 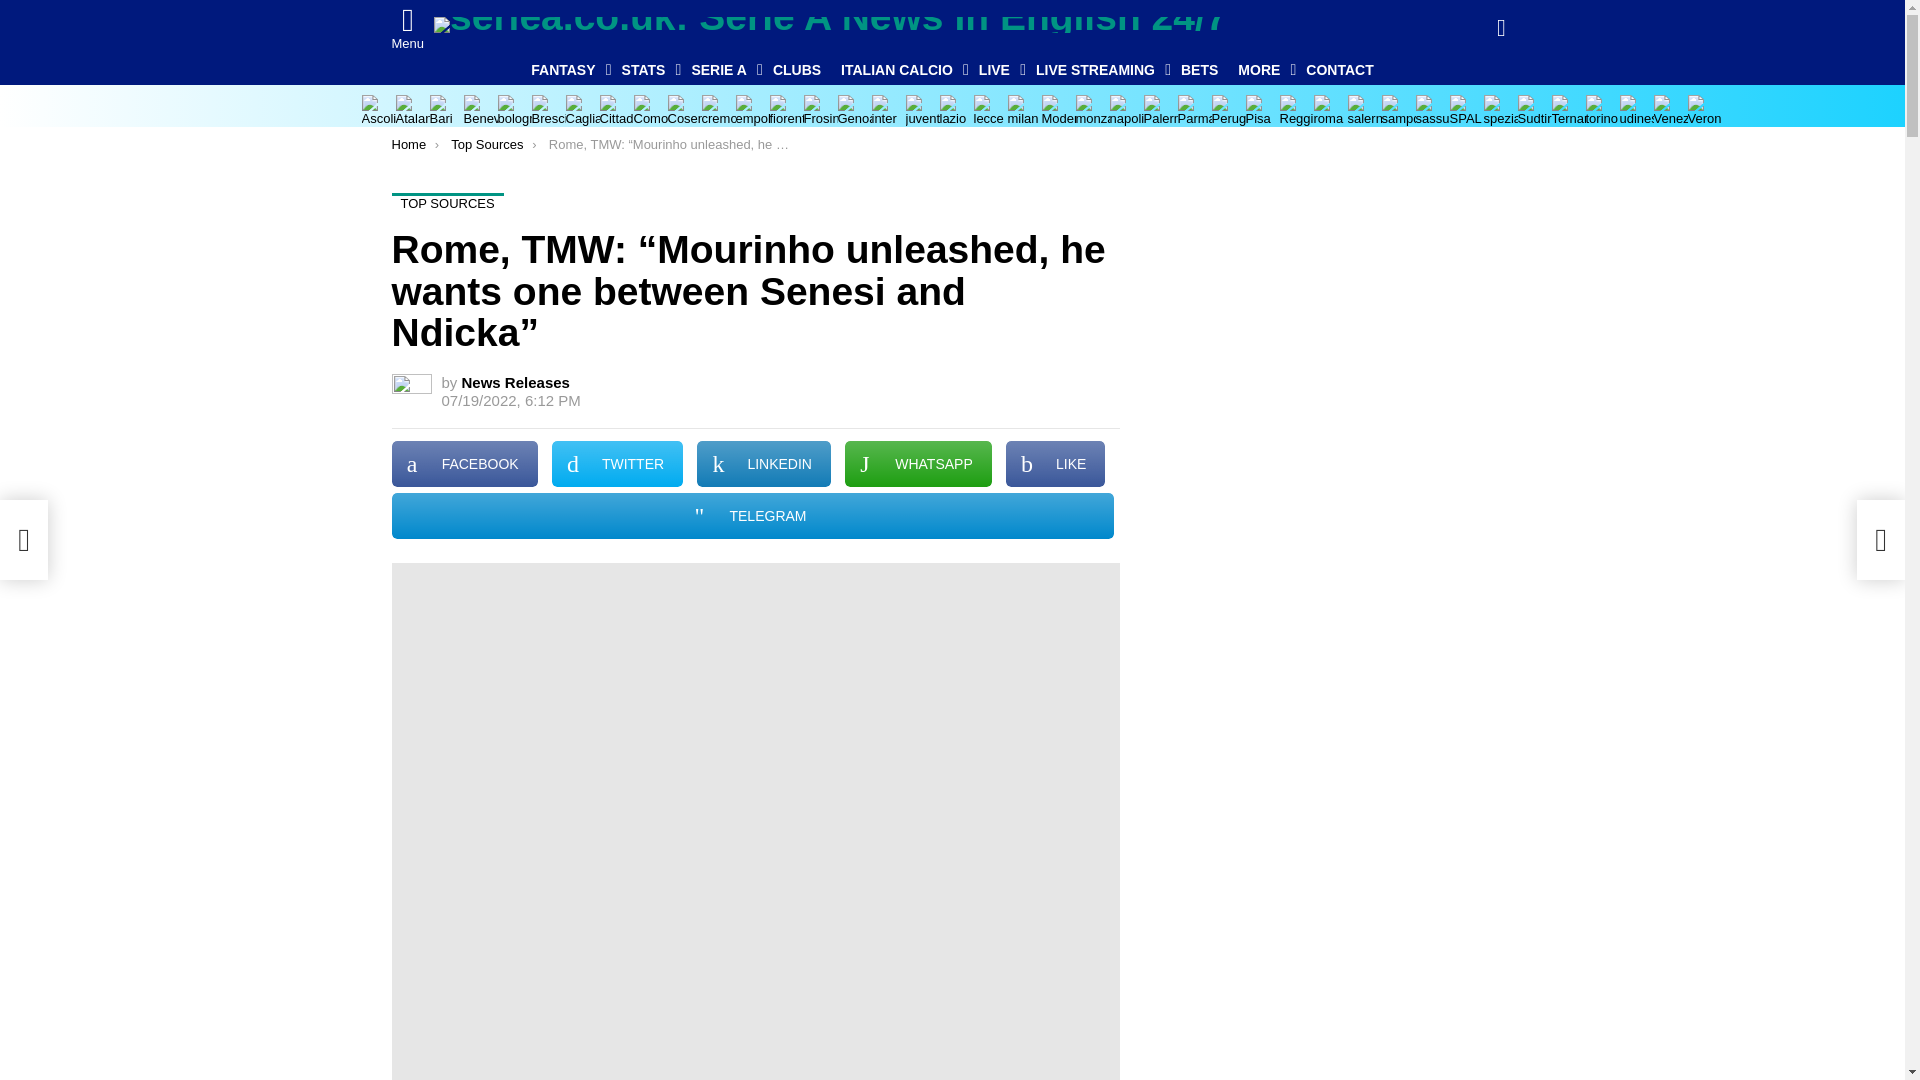 I want to click on Share on Facebook, so click(x=464, y=464).